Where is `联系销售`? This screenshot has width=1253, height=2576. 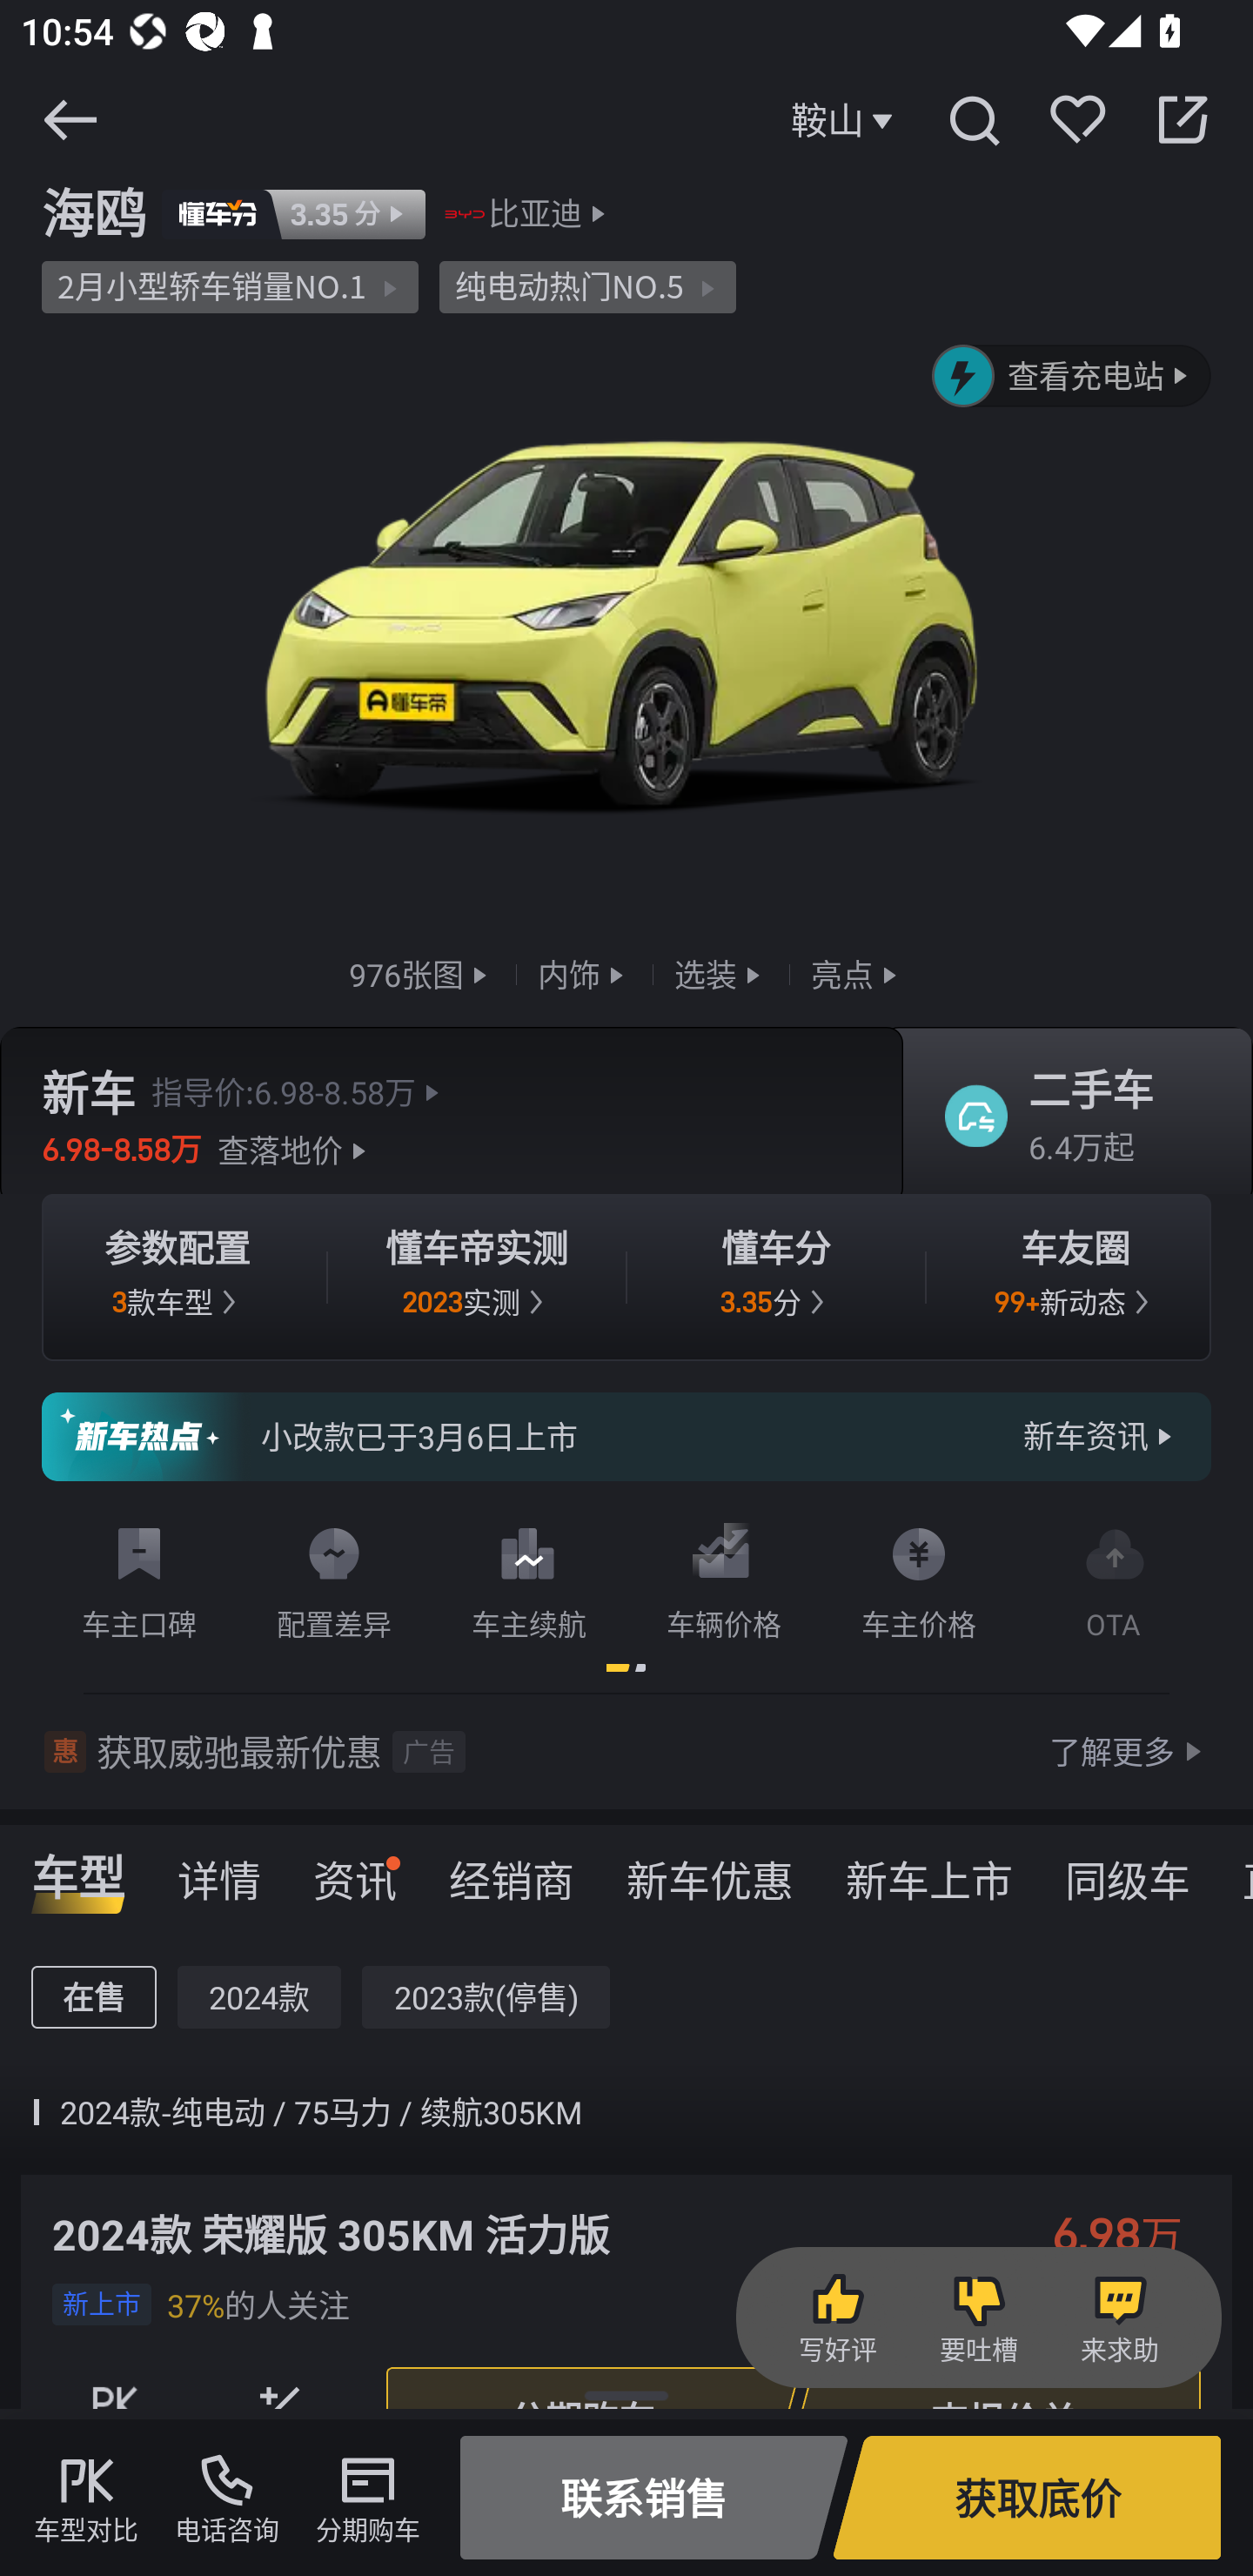
联系销售 is located at coordinates (653, 2498).